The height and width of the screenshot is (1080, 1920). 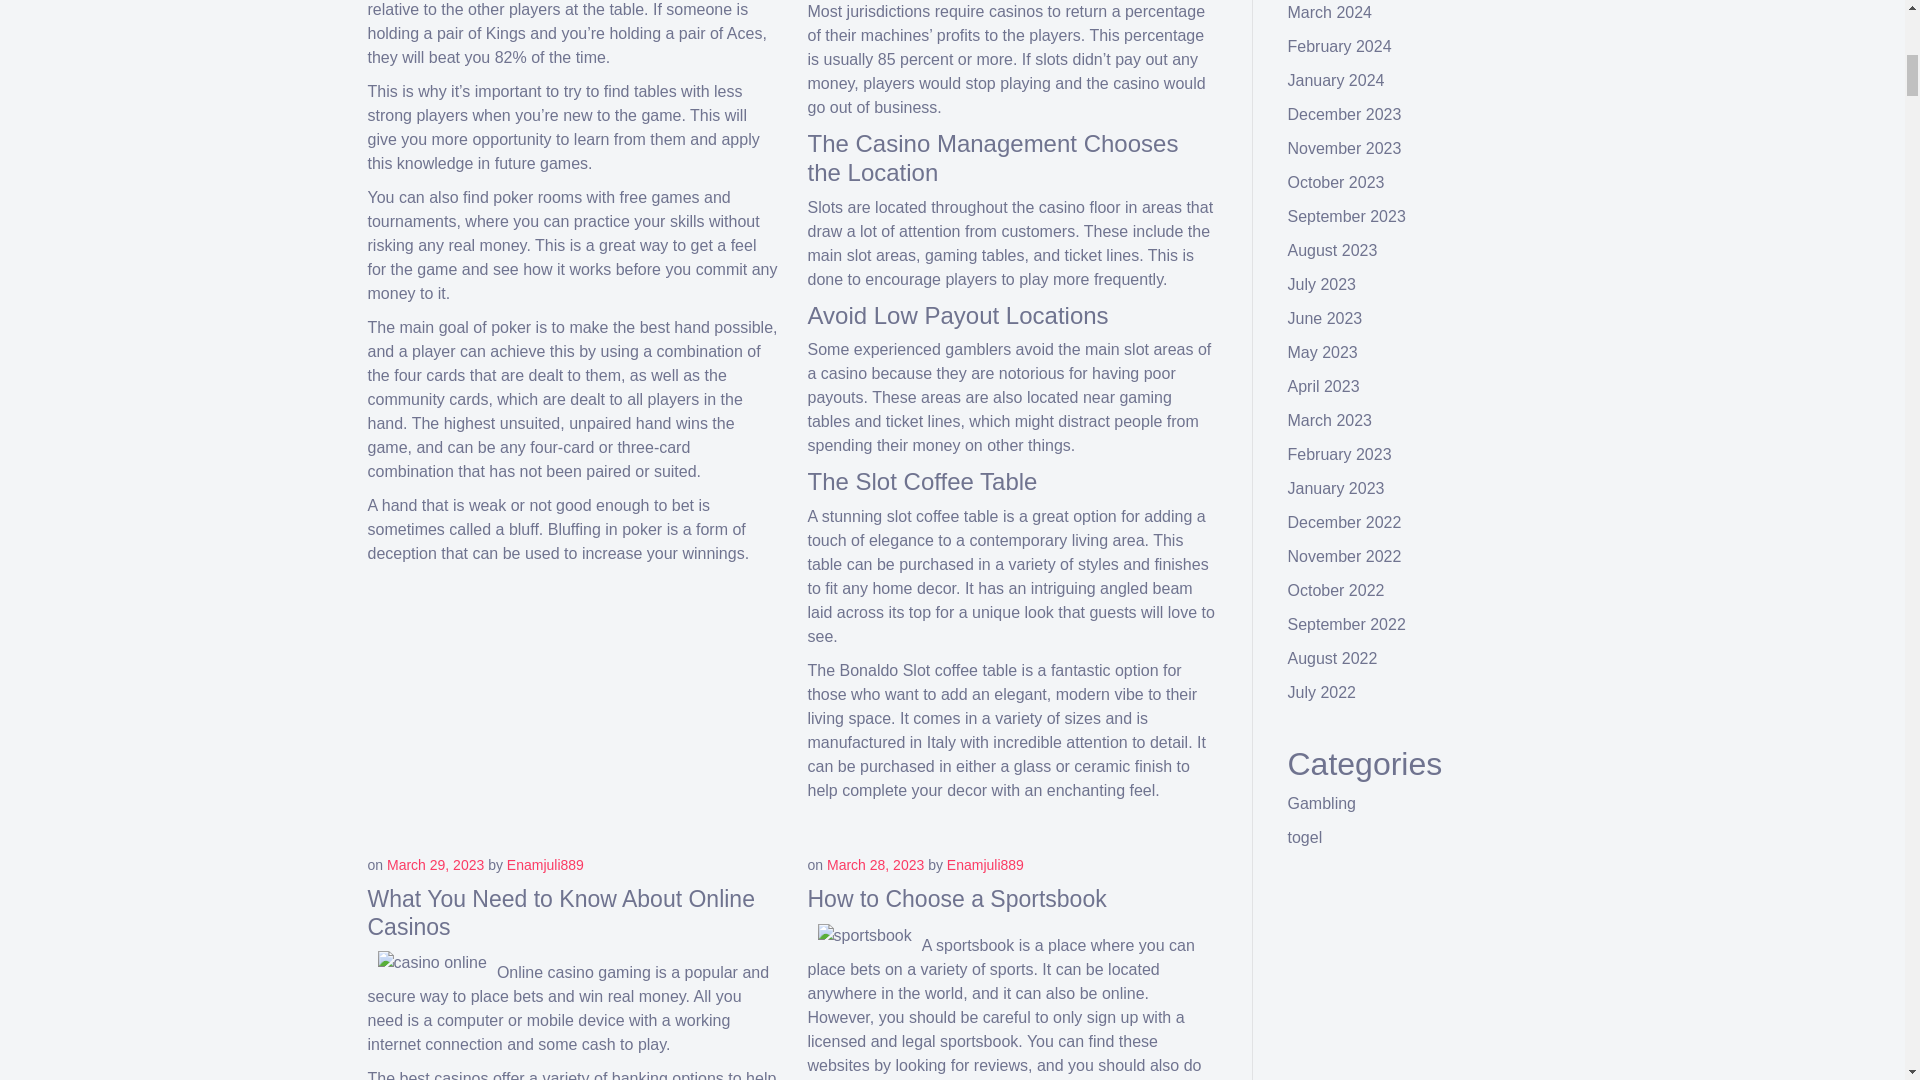 I want to click on Enamjuli889, so click(x=544, y=864).